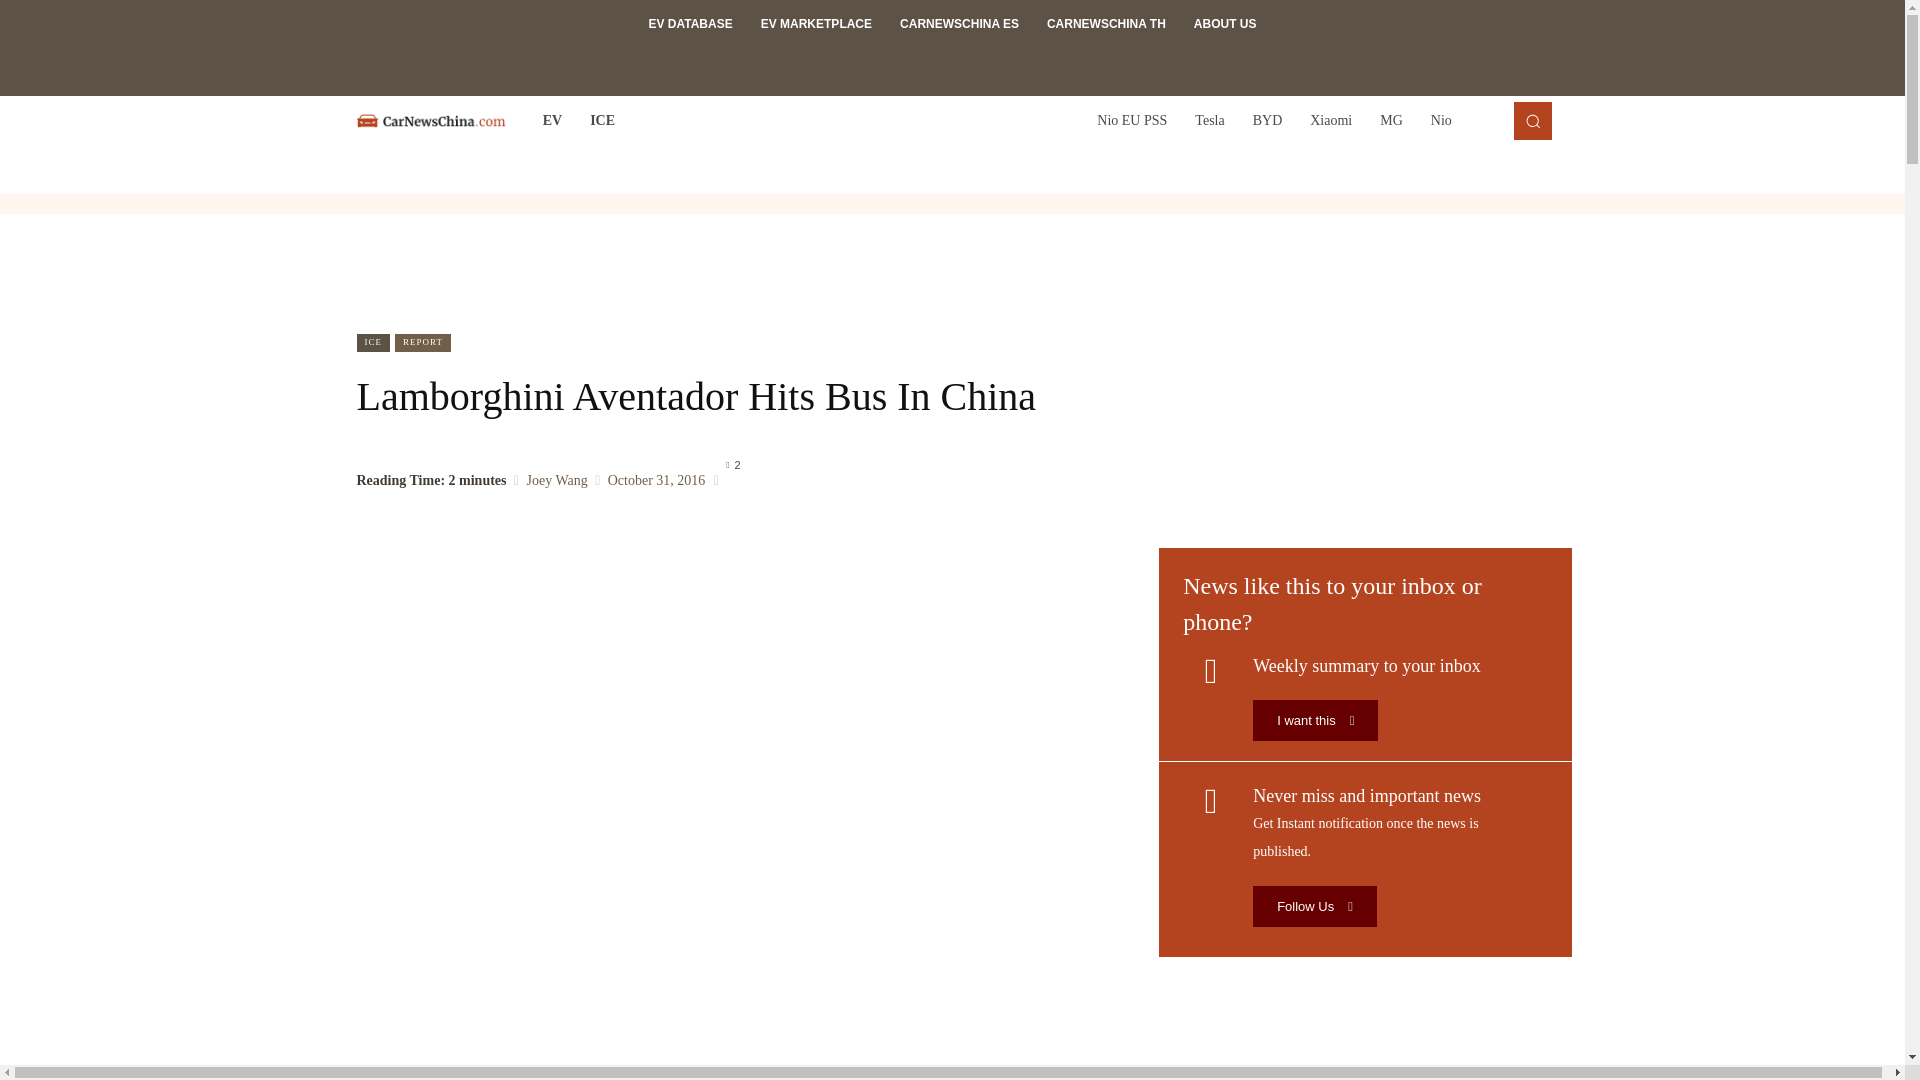  Describe the element at coordinates (1209, 120) in the screenshot. I see `Tesla` at that location.